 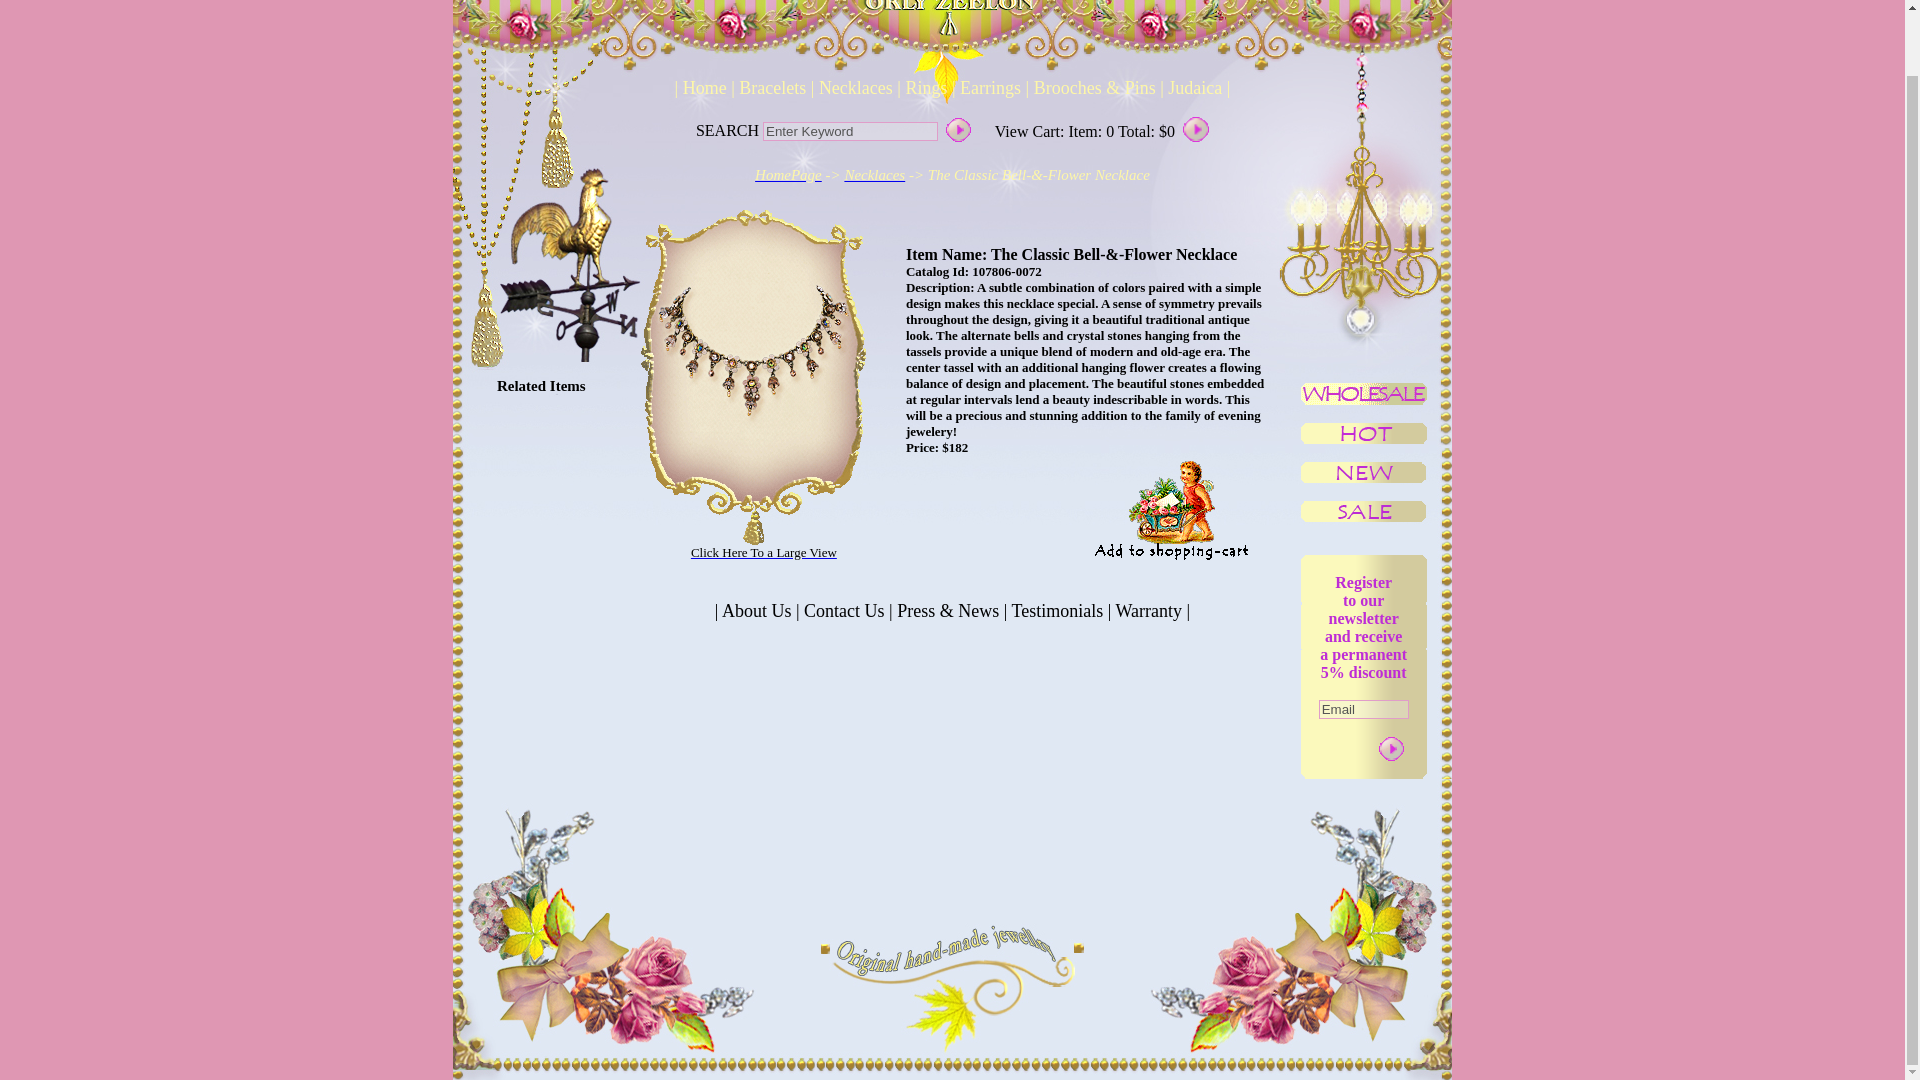 What do you see at coordinates (1056, 610) in the screenshot?
I see `Testimonials` at bounding box center [1056, 610].